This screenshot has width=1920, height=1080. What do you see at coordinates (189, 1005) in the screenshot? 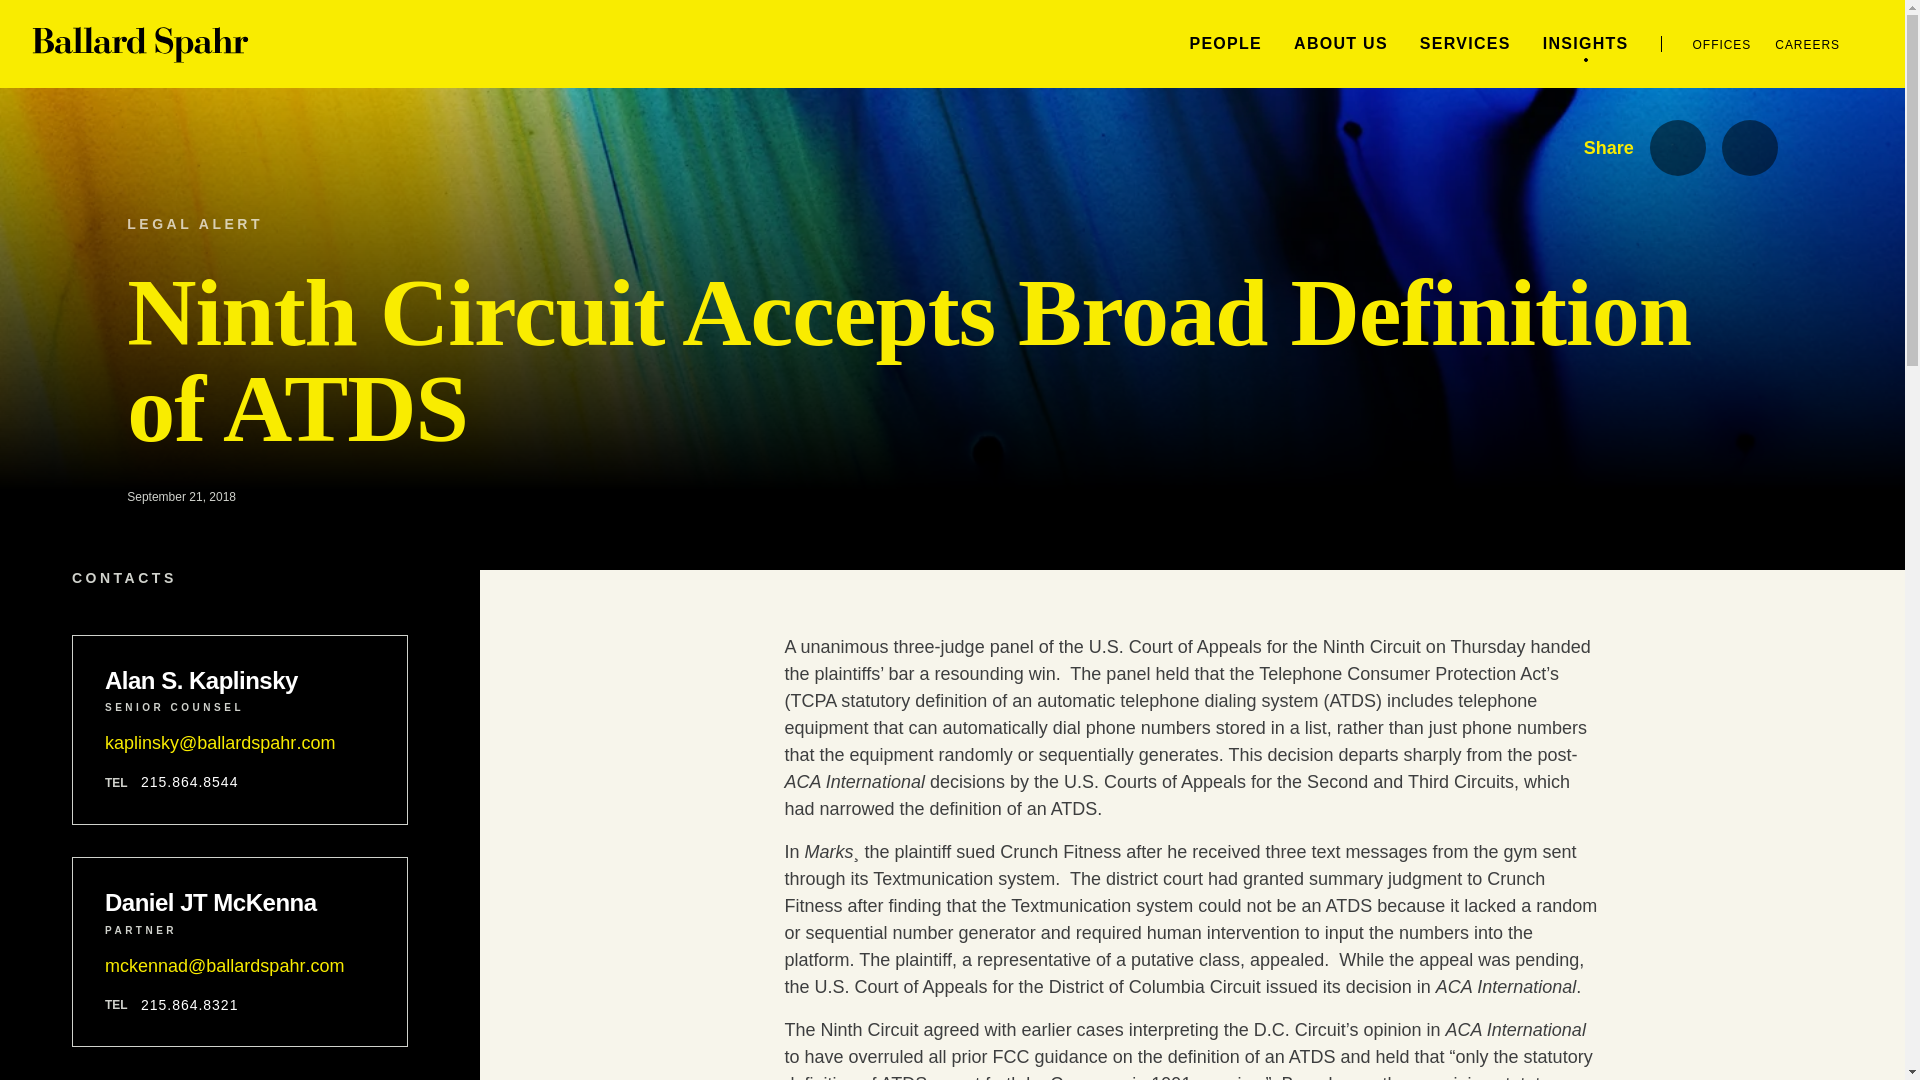
I see `215.864.8321` at bounding box center [189, 1005].